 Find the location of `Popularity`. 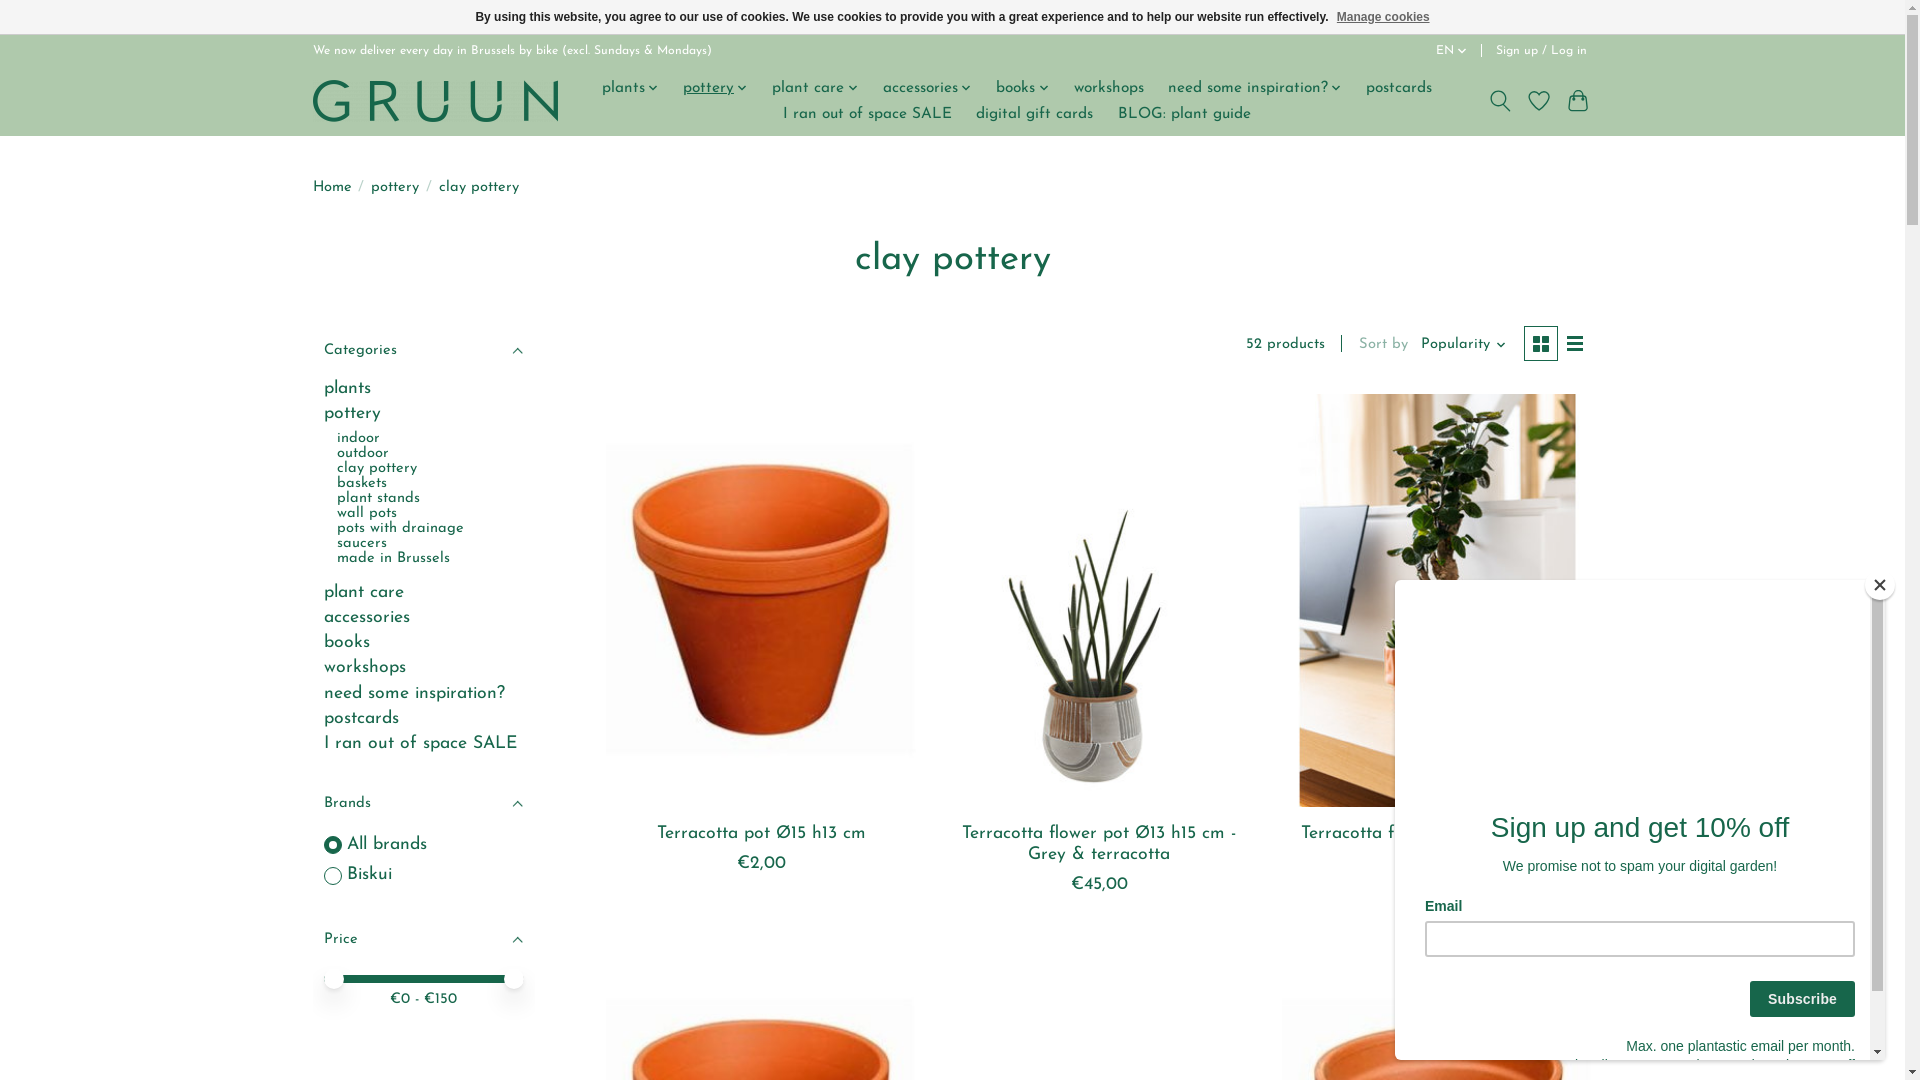

Popularity is located at coordinates (1464, 344).